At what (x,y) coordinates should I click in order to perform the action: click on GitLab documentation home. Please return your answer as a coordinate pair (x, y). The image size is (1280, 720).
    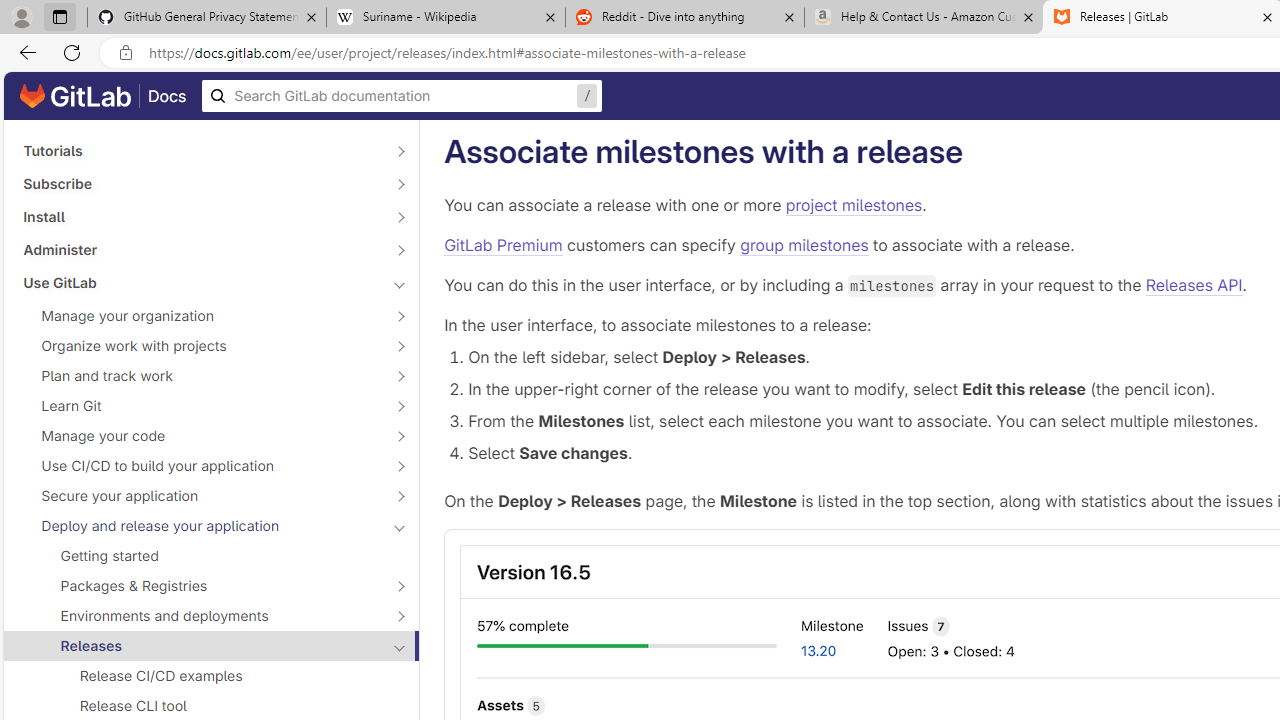
    Looking at the image, I should click on (75, 96).